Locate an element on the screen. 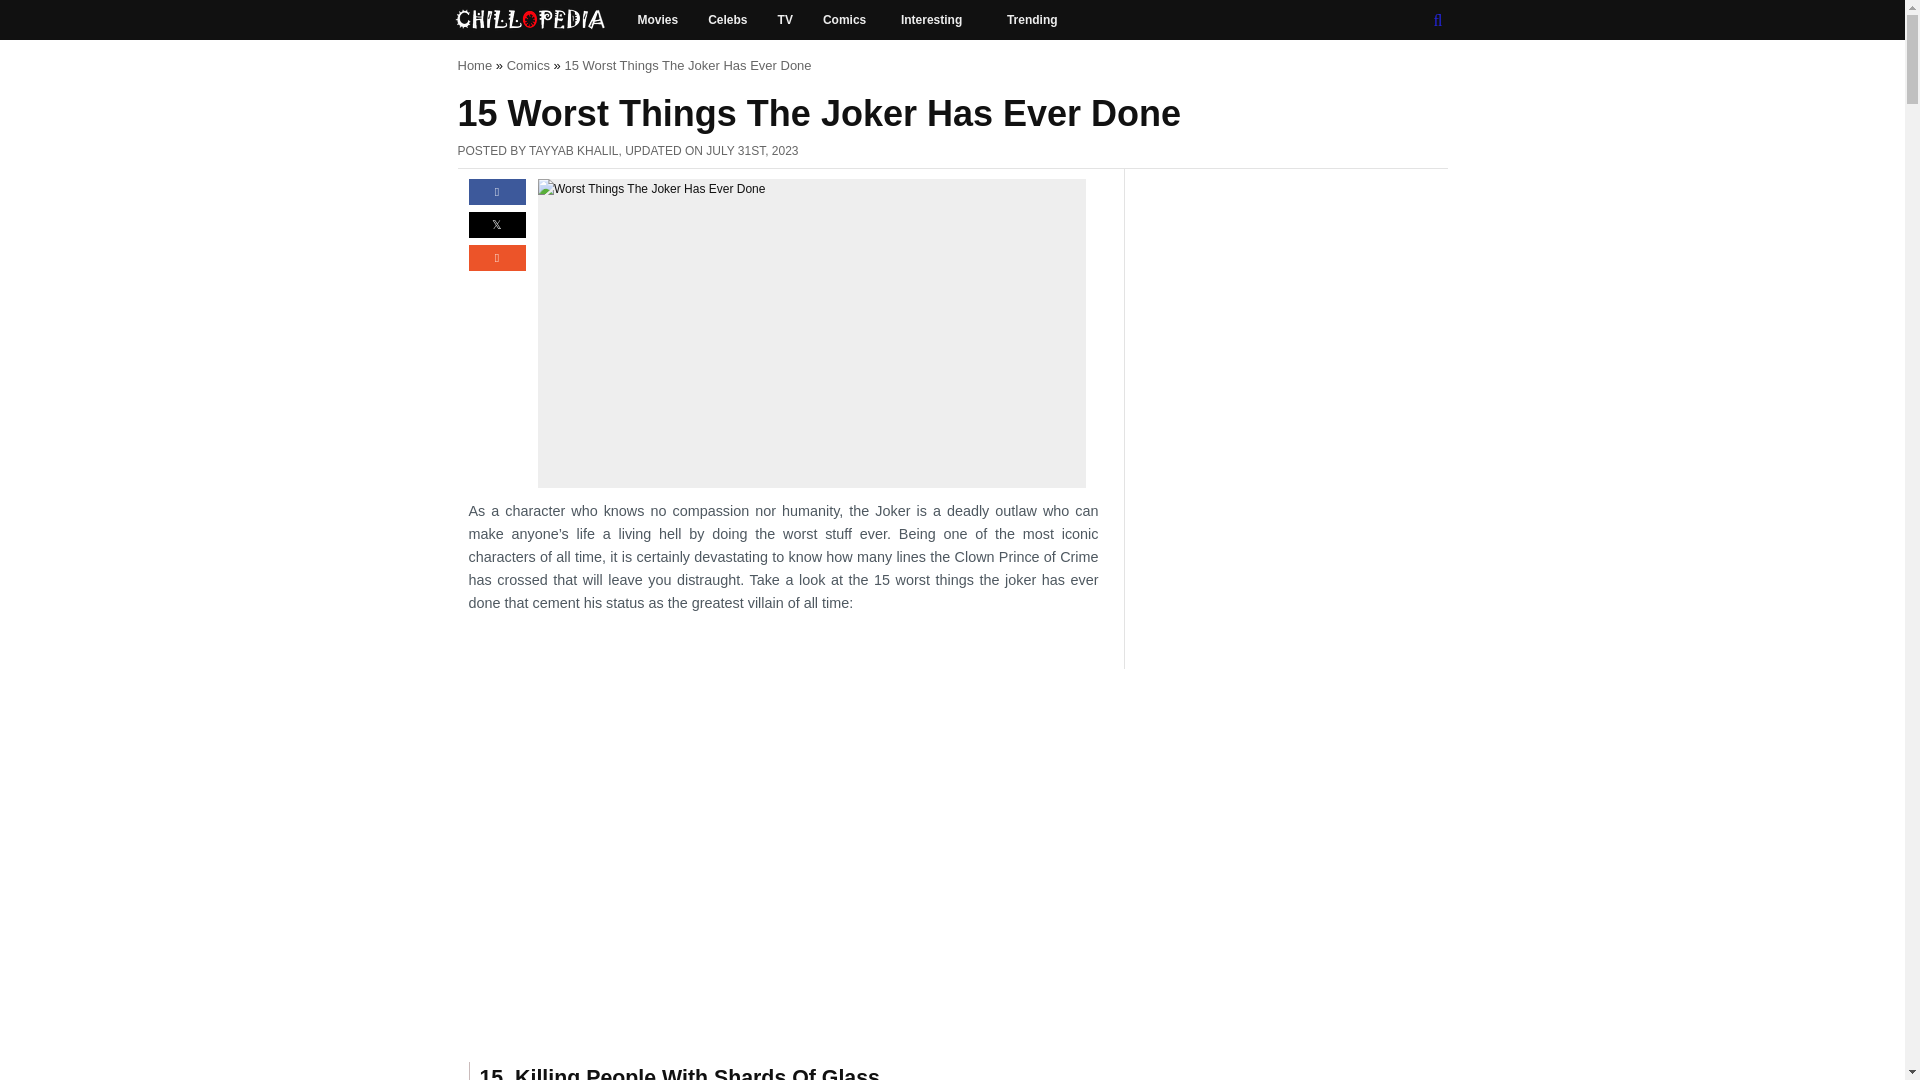 The height and width of the screenshot is (1080, 1920). TAYYAB KHALIL is located at coordinates (574, 150).